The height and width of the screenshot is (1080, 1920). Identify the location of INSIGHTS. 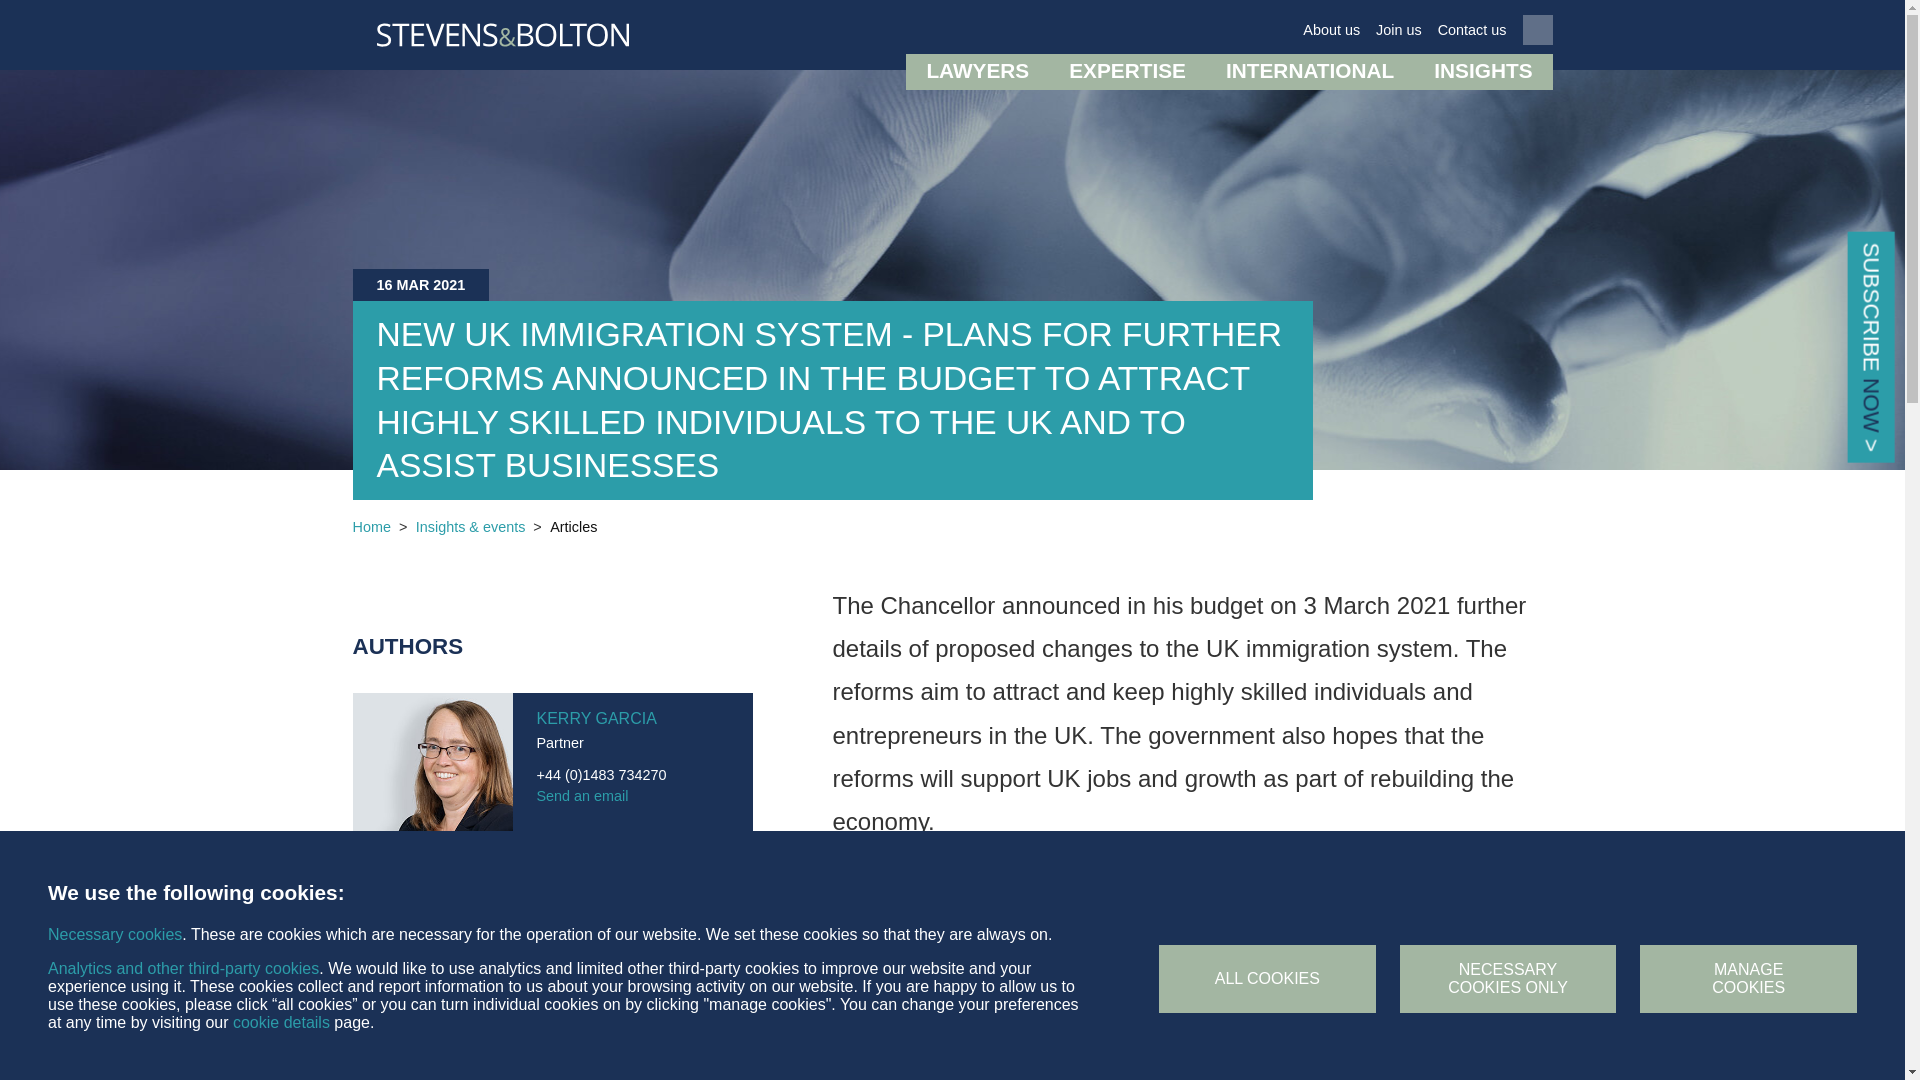
(1482, 72).